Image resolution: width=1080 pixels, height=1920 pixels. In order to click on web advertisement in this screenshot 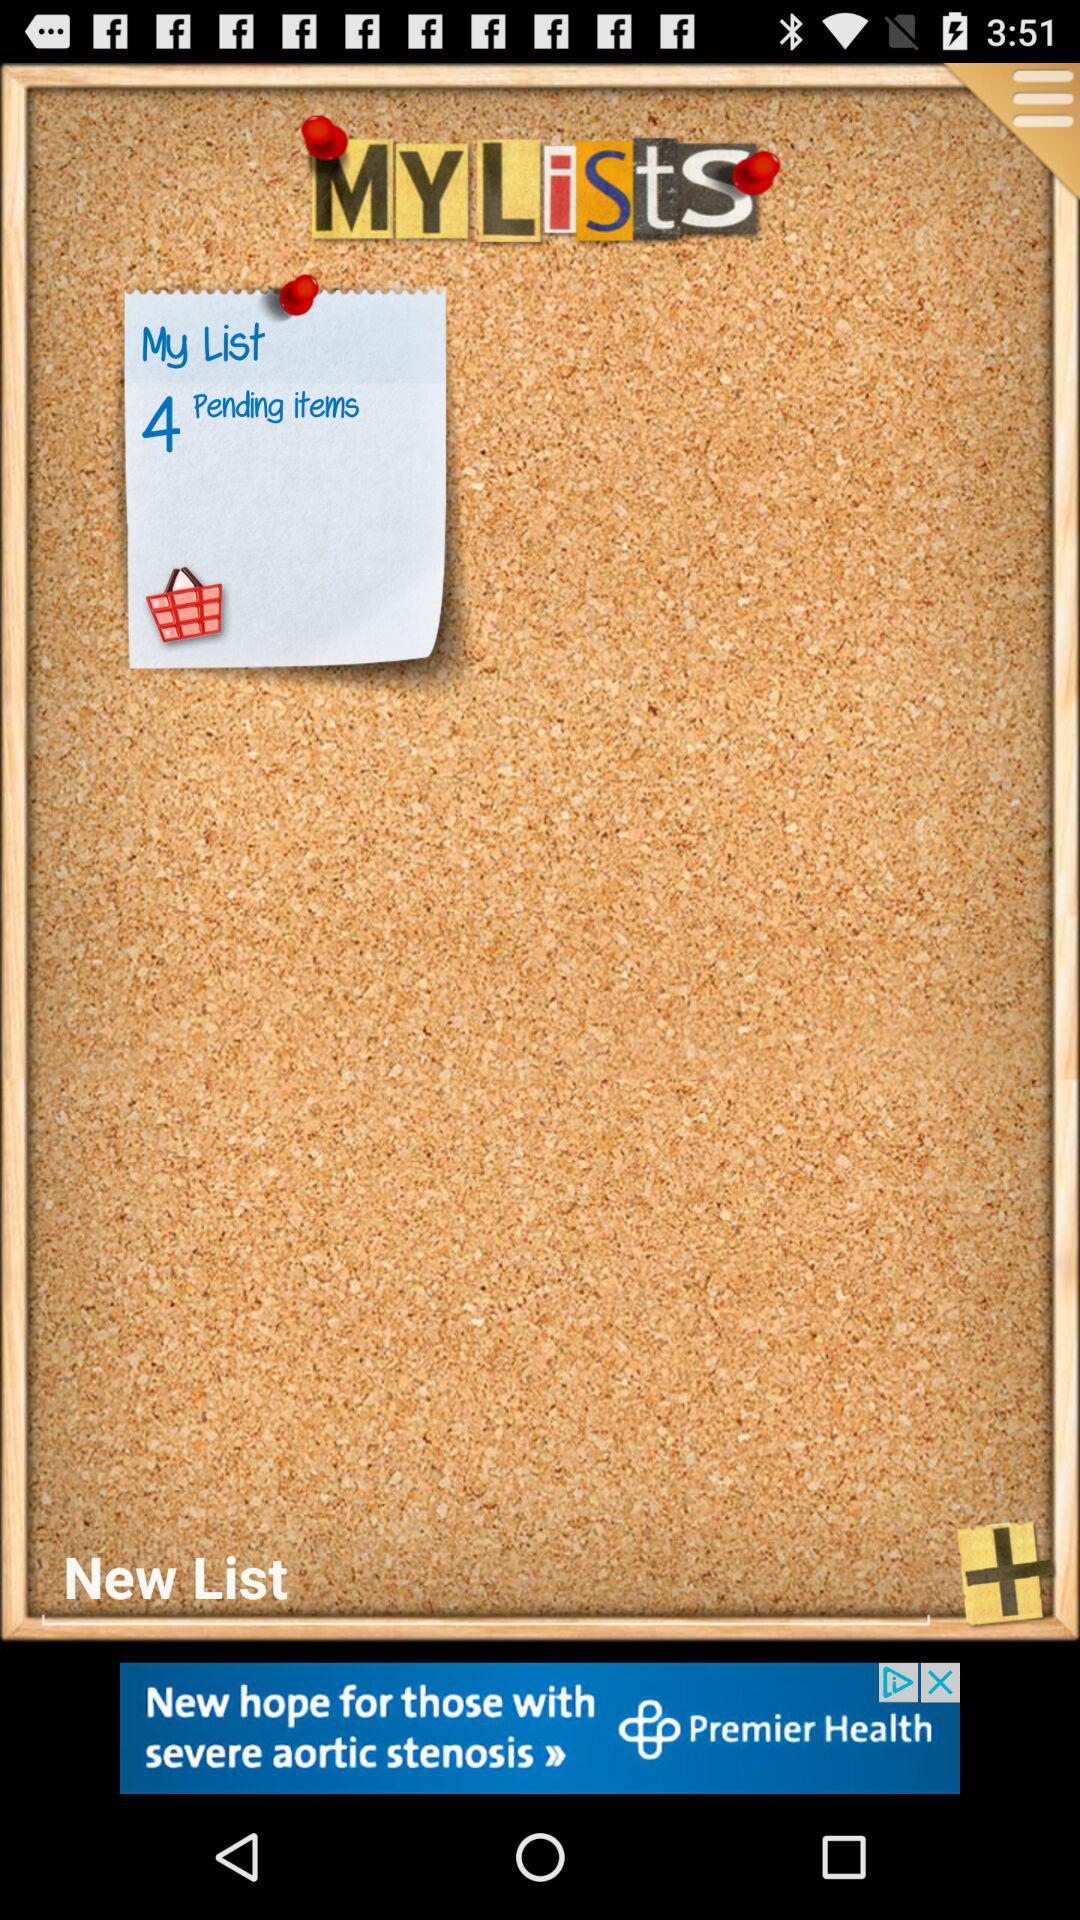, I will do `click(540, 1728)`.